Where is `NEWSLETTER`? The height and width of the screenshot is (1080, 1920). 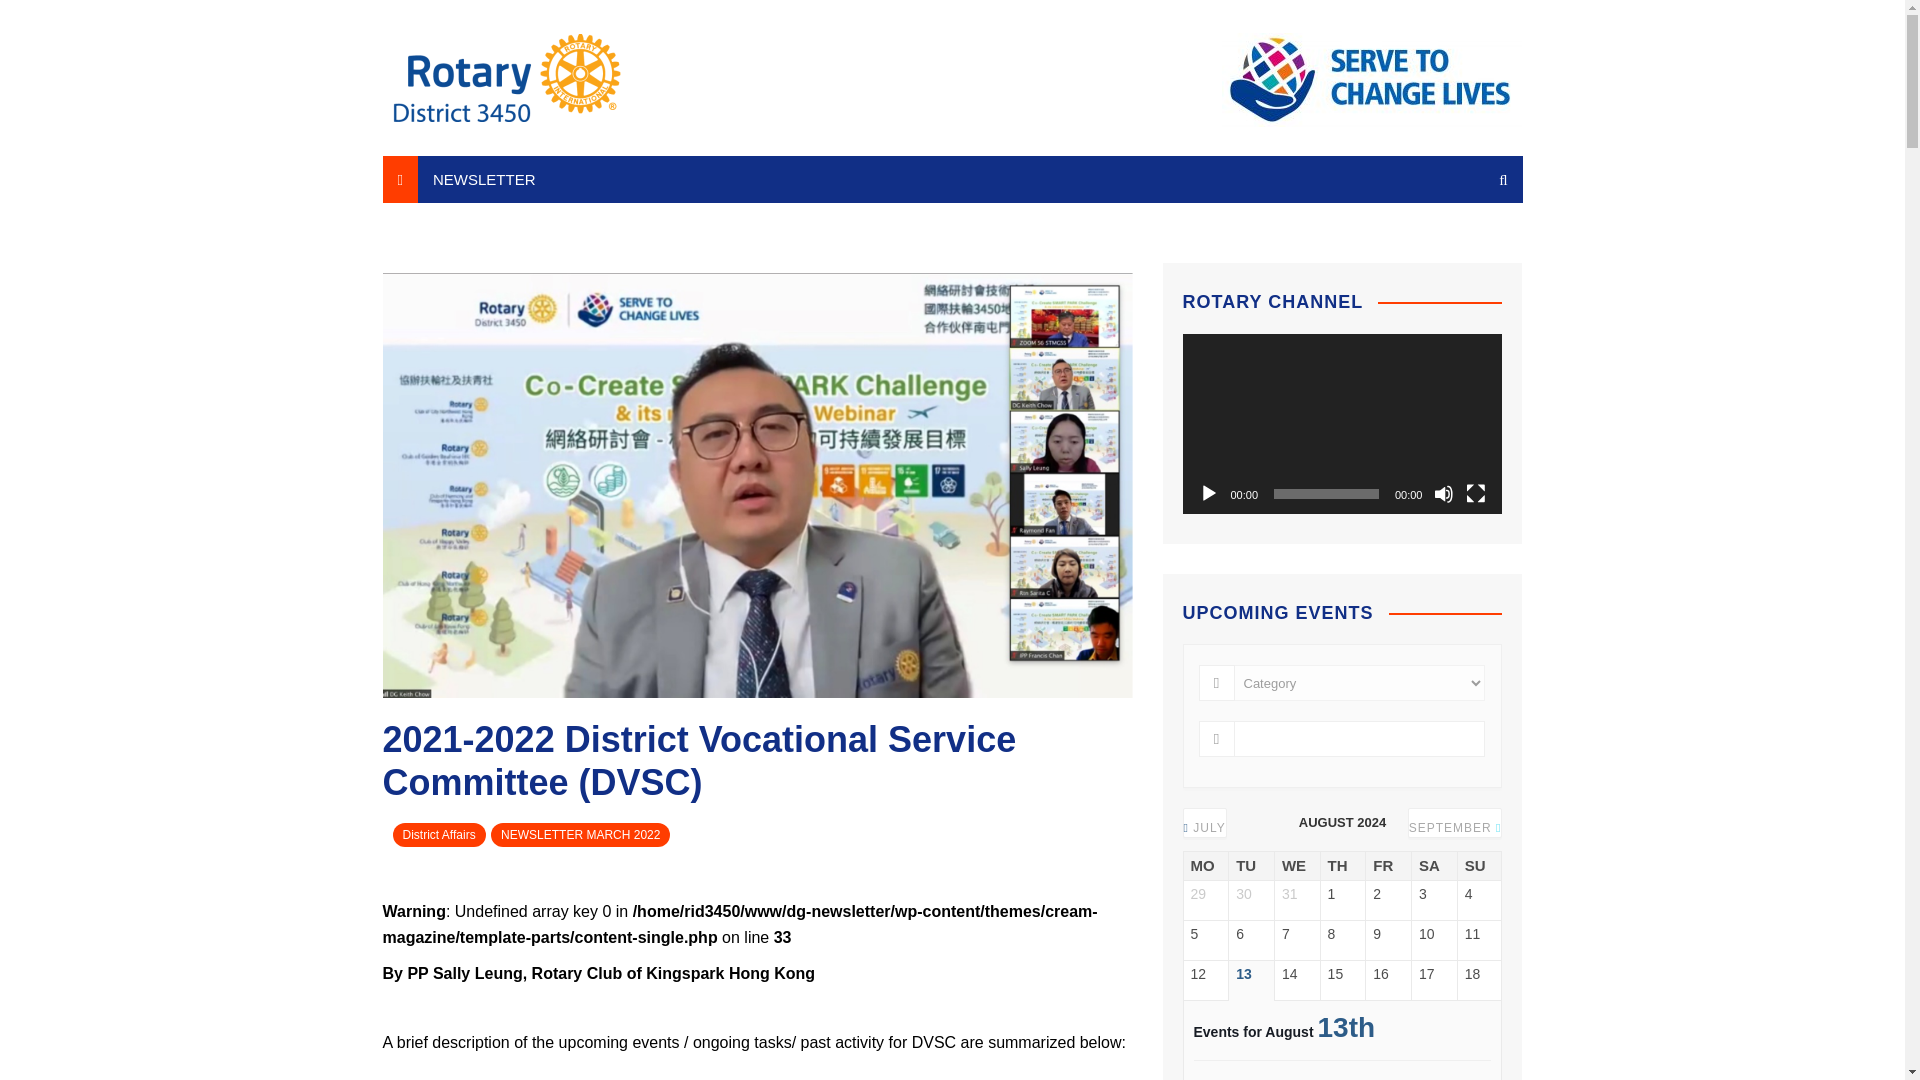
NEWSLETTER is located at coordinates (484, 179).